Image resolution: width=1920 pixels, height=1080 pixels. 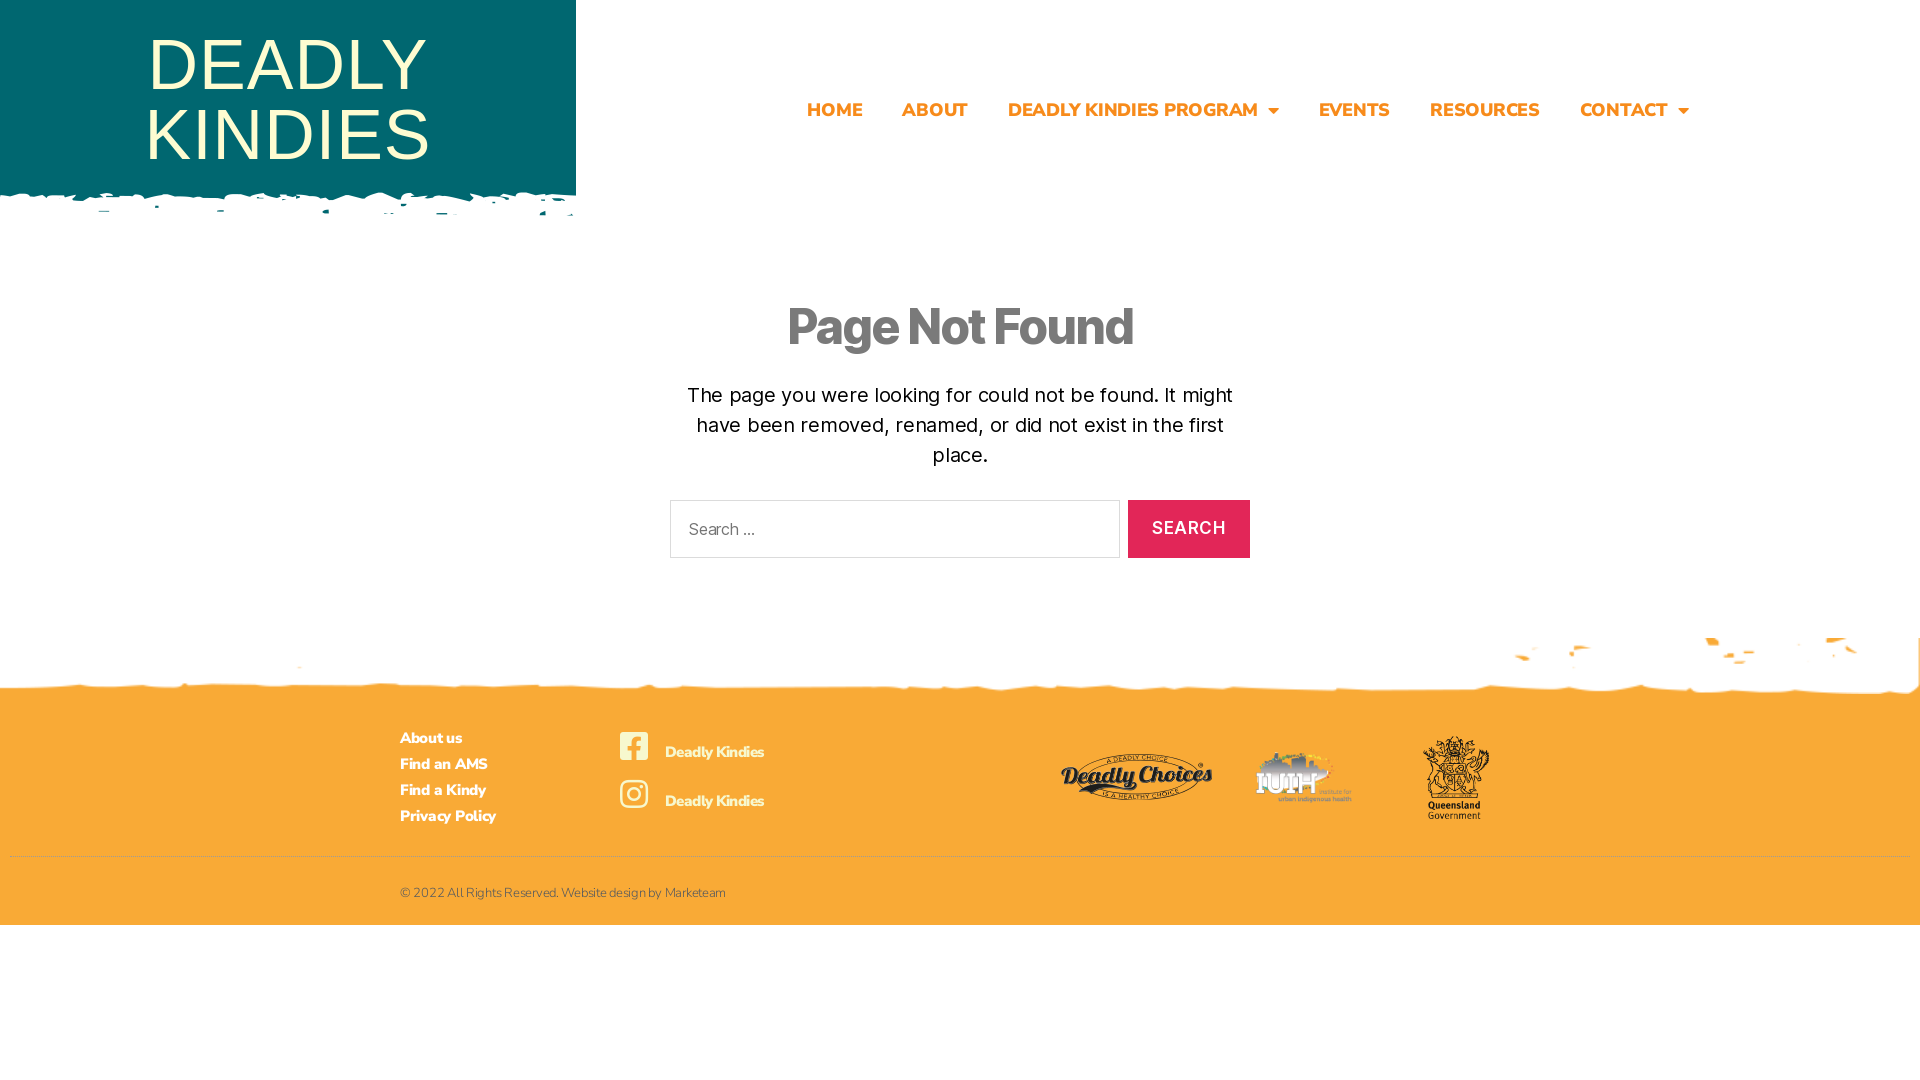 What do you see at coordinates (1189, 530) in the screenshot?
I see `Search` at bounding box center [1189, 530].